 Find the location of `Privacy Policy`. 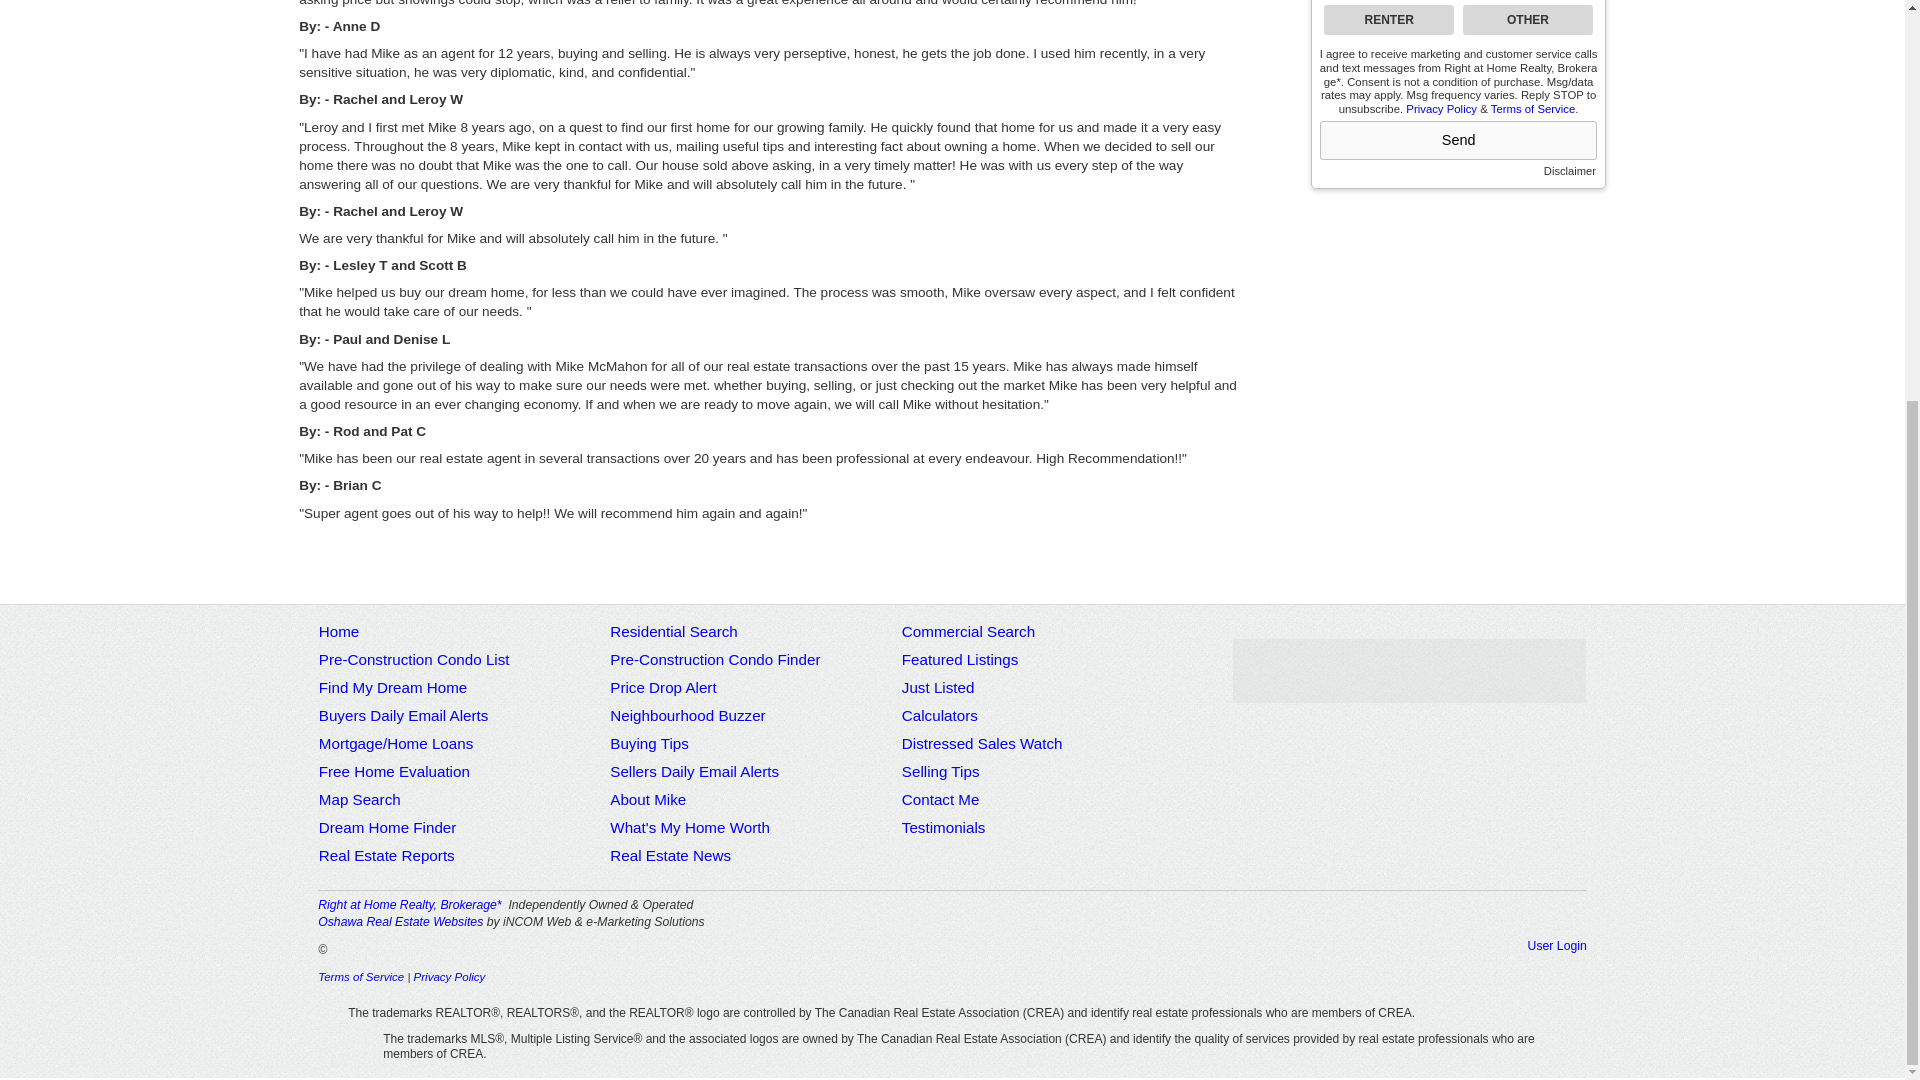

Privacy Policy is located at coordinates (1440, 108).